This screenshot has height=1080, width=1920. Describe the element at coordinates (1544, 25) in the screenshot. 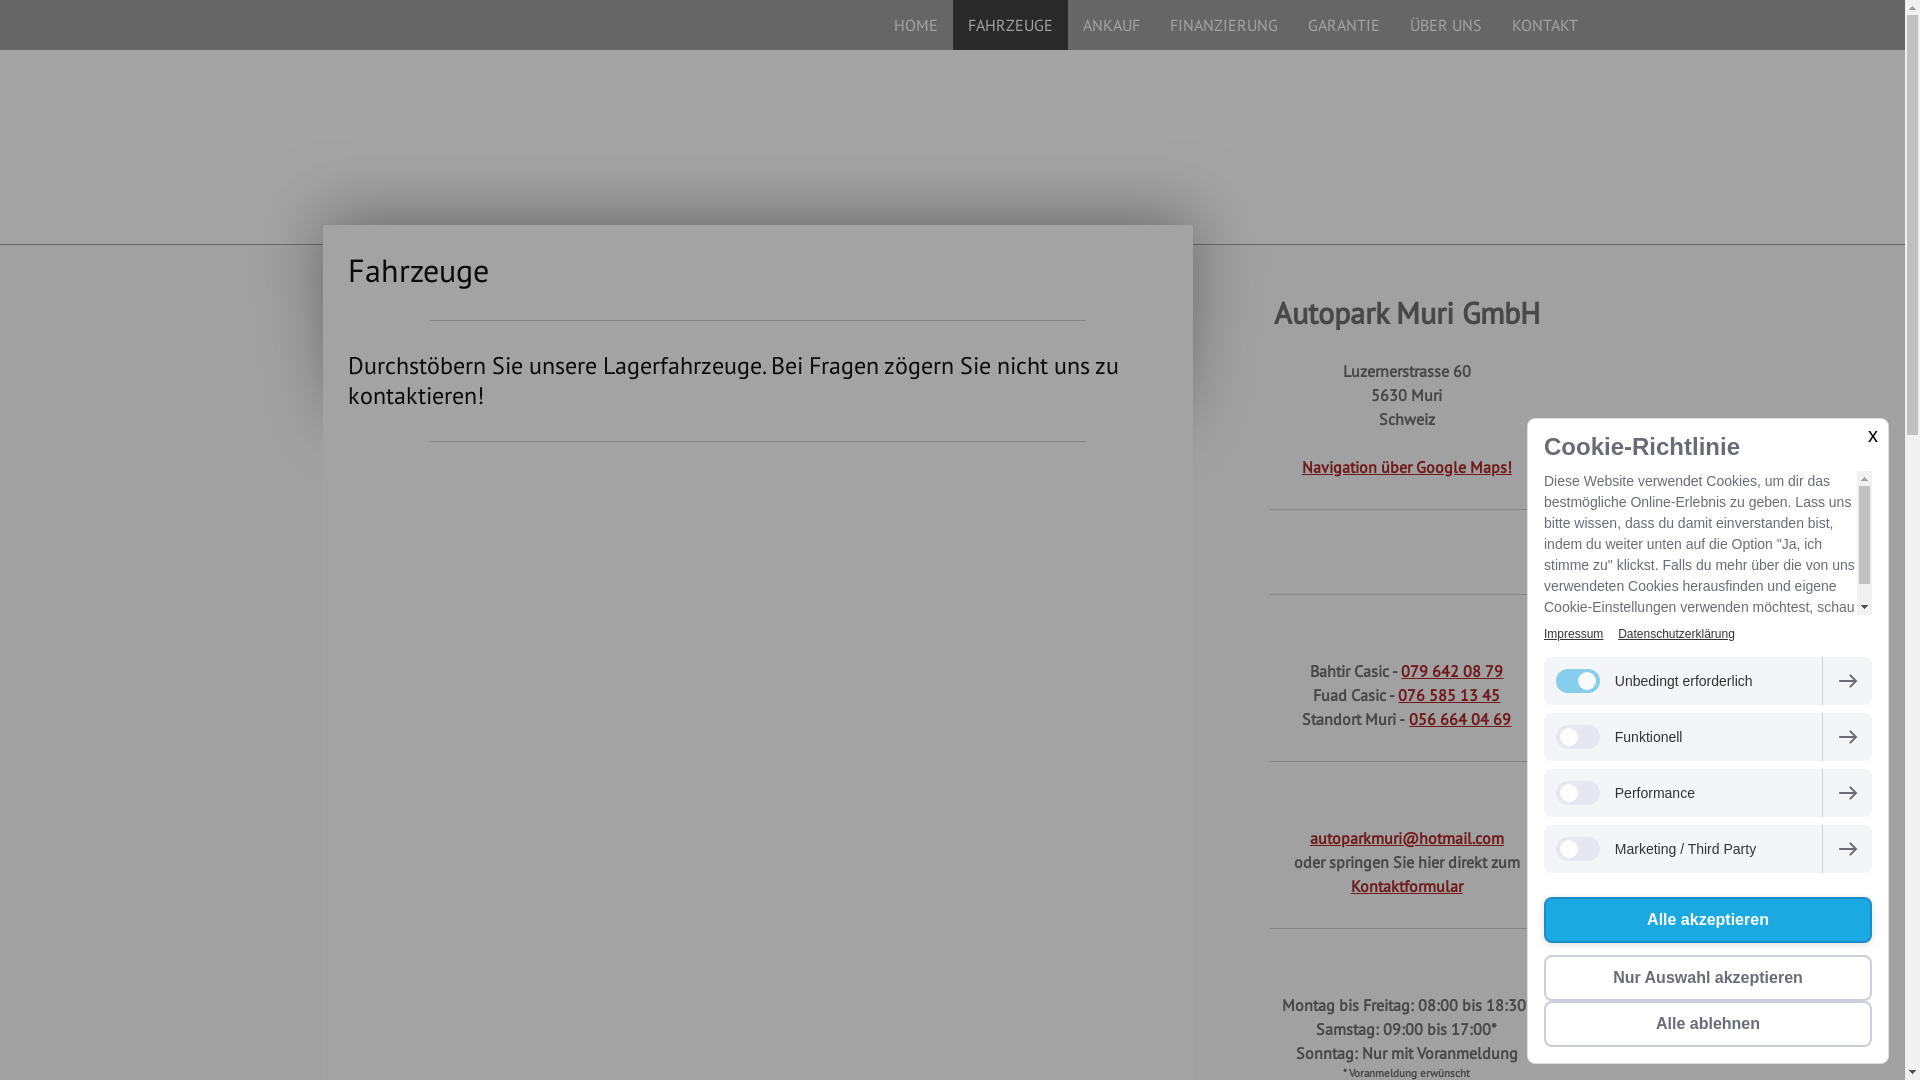

I see `KONTAKT` at that location.